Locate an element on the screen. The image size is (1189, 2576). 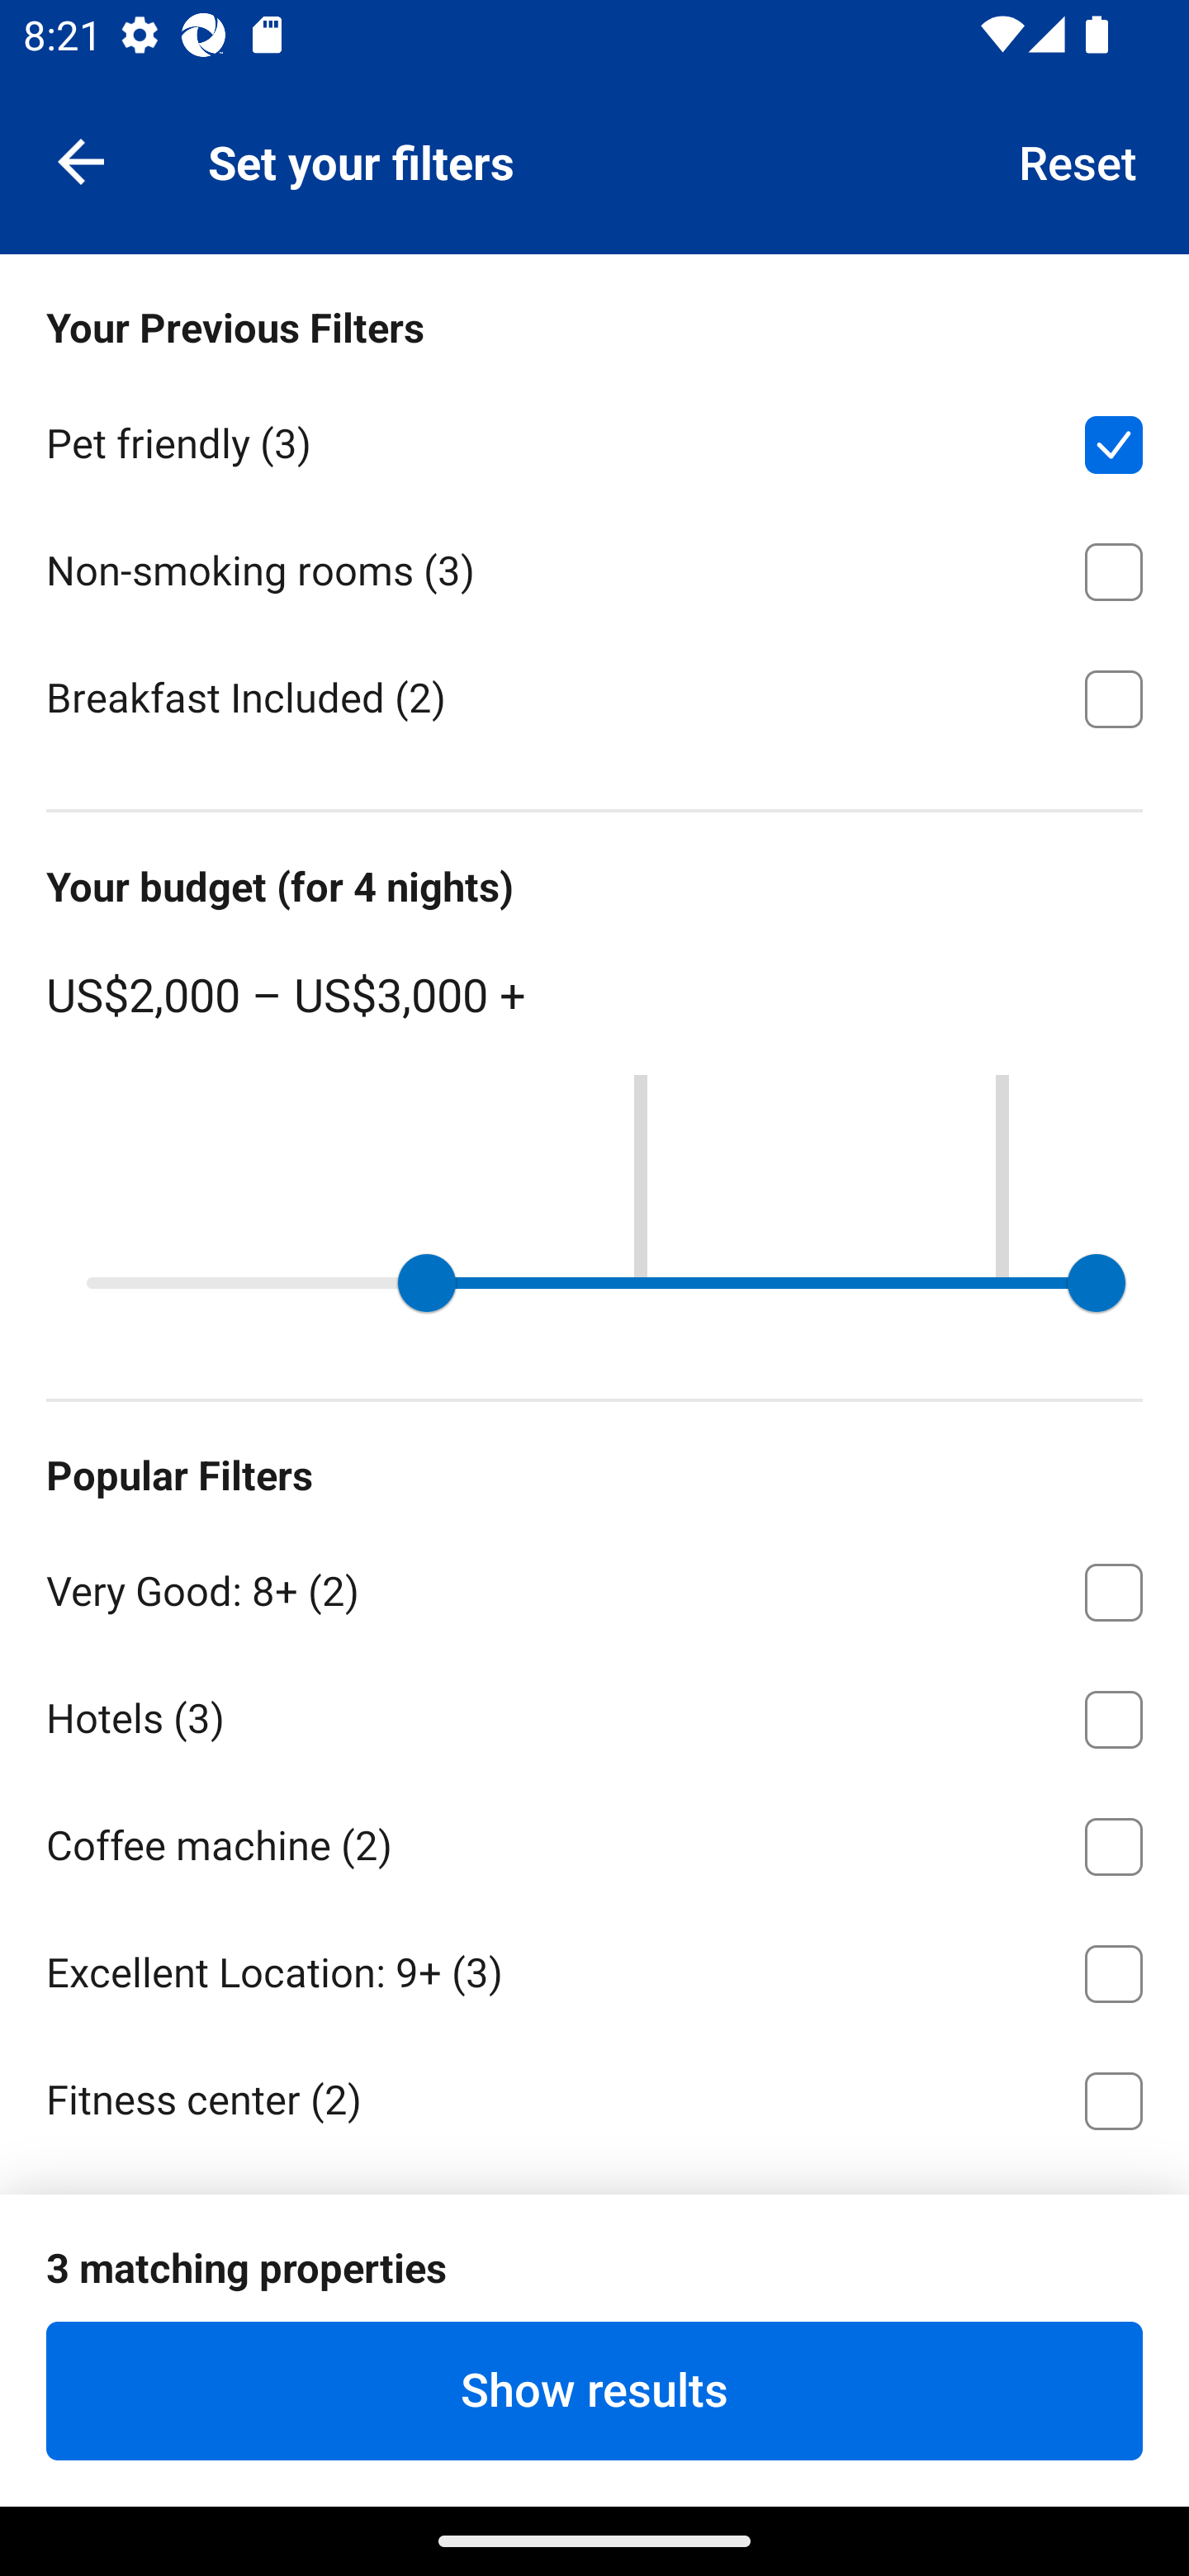
Reset is located at coordinates (1078, 160).